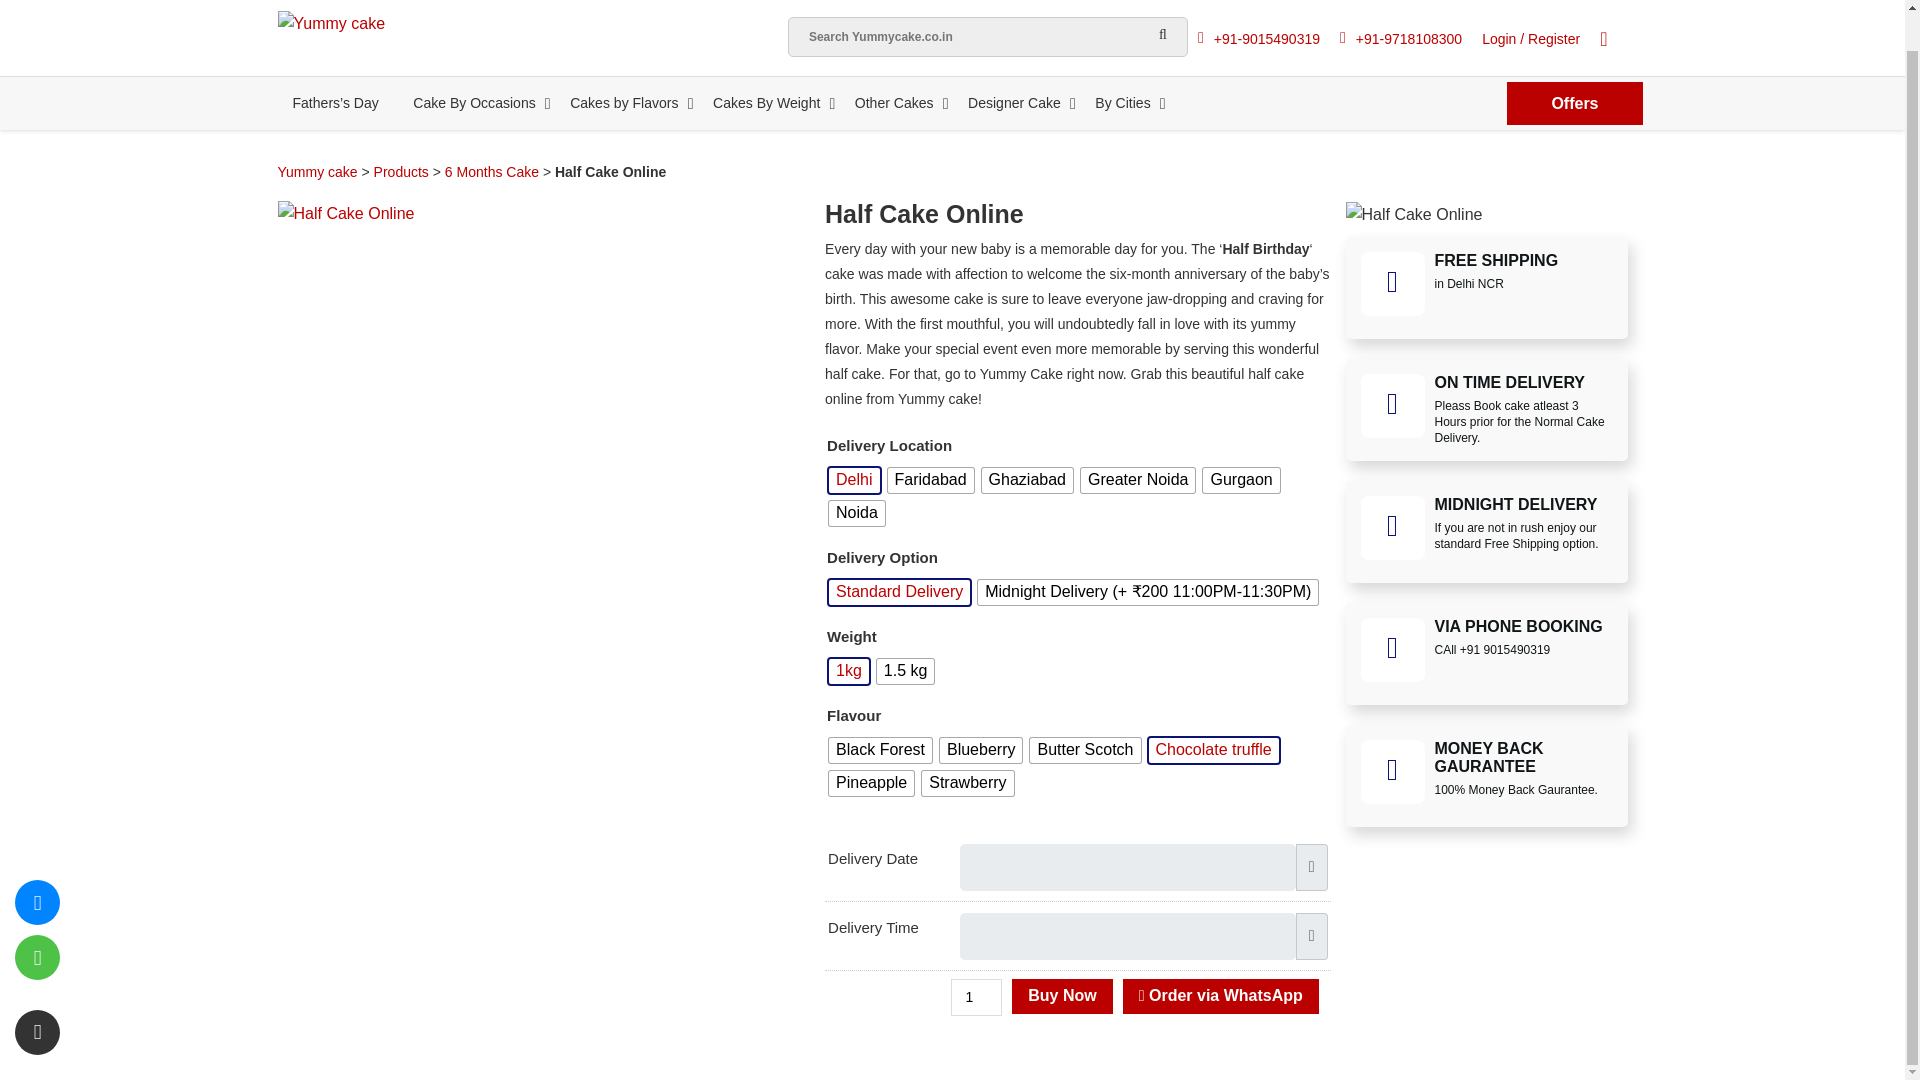  I want to click on Go to the 6 Months Cake Category archives., so click(492, 172).